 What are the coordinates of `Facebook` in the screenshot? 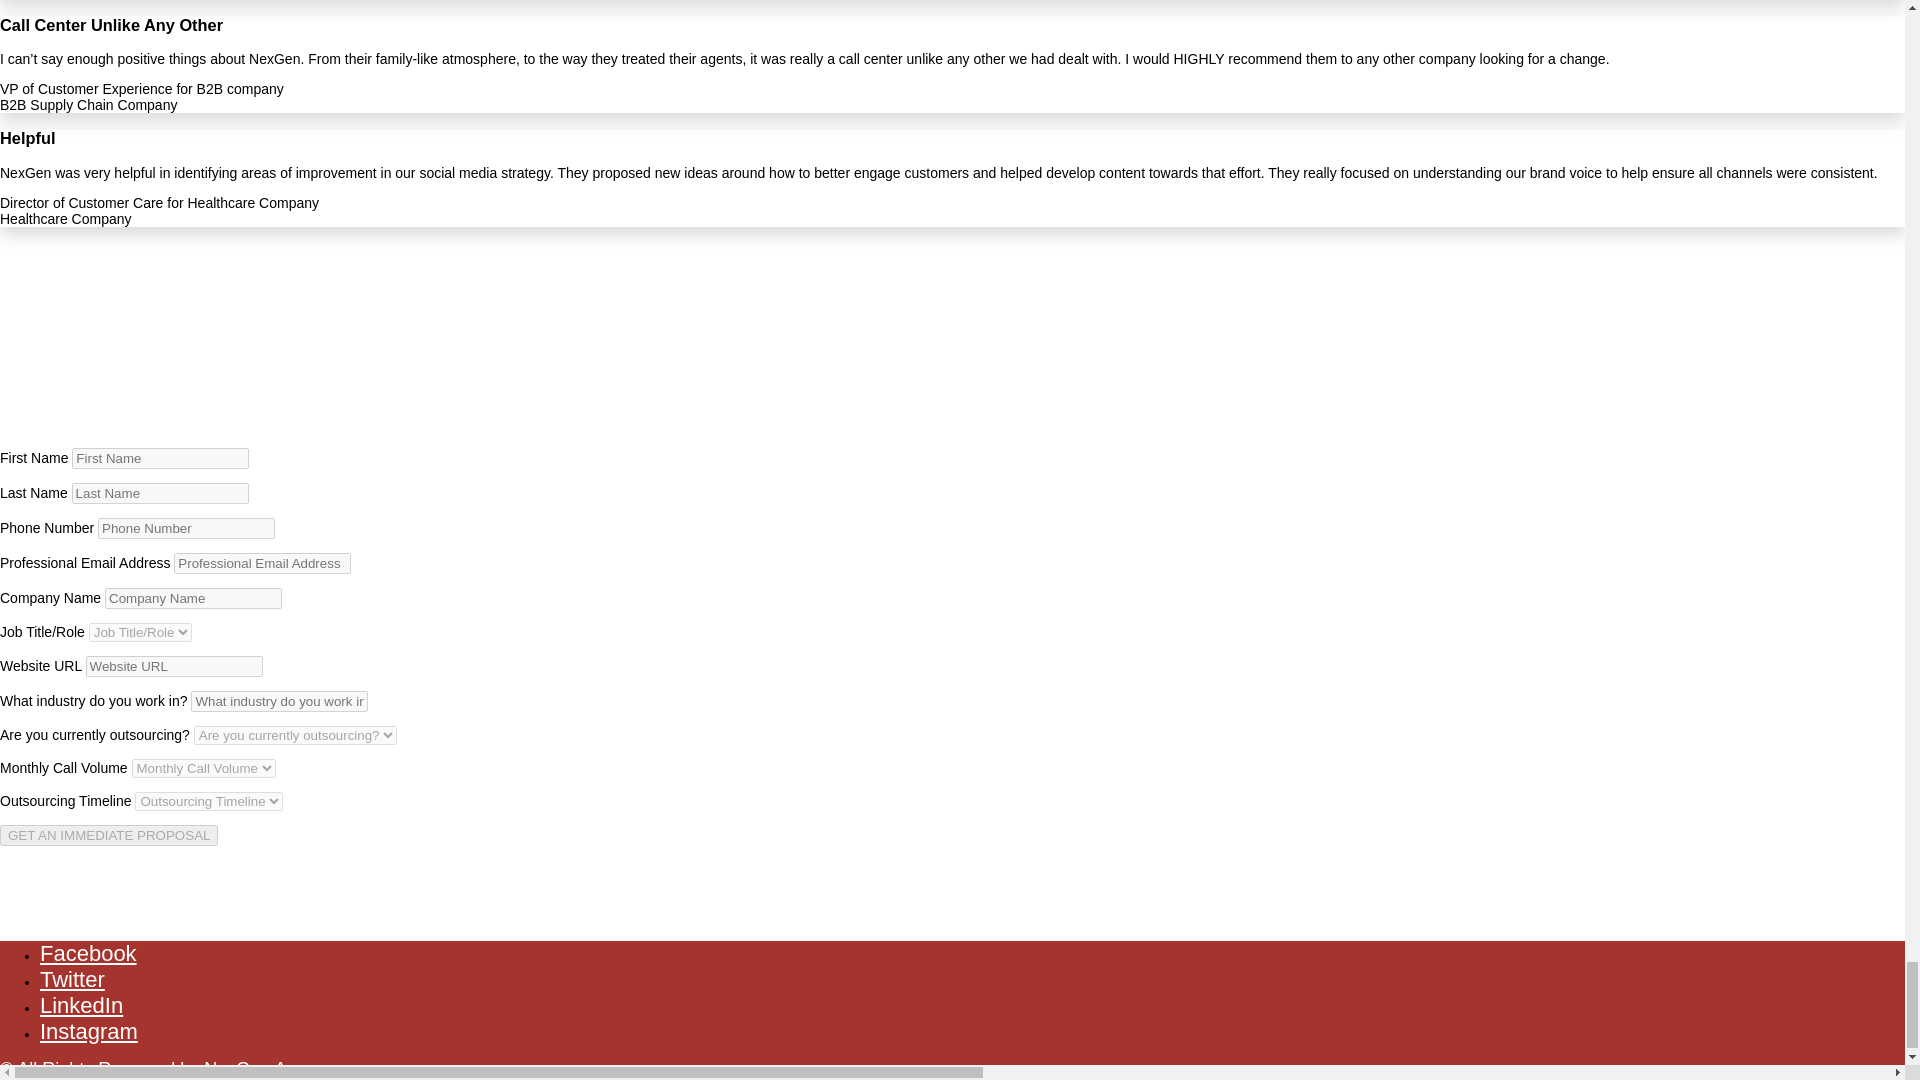 It's located at (88, 952).